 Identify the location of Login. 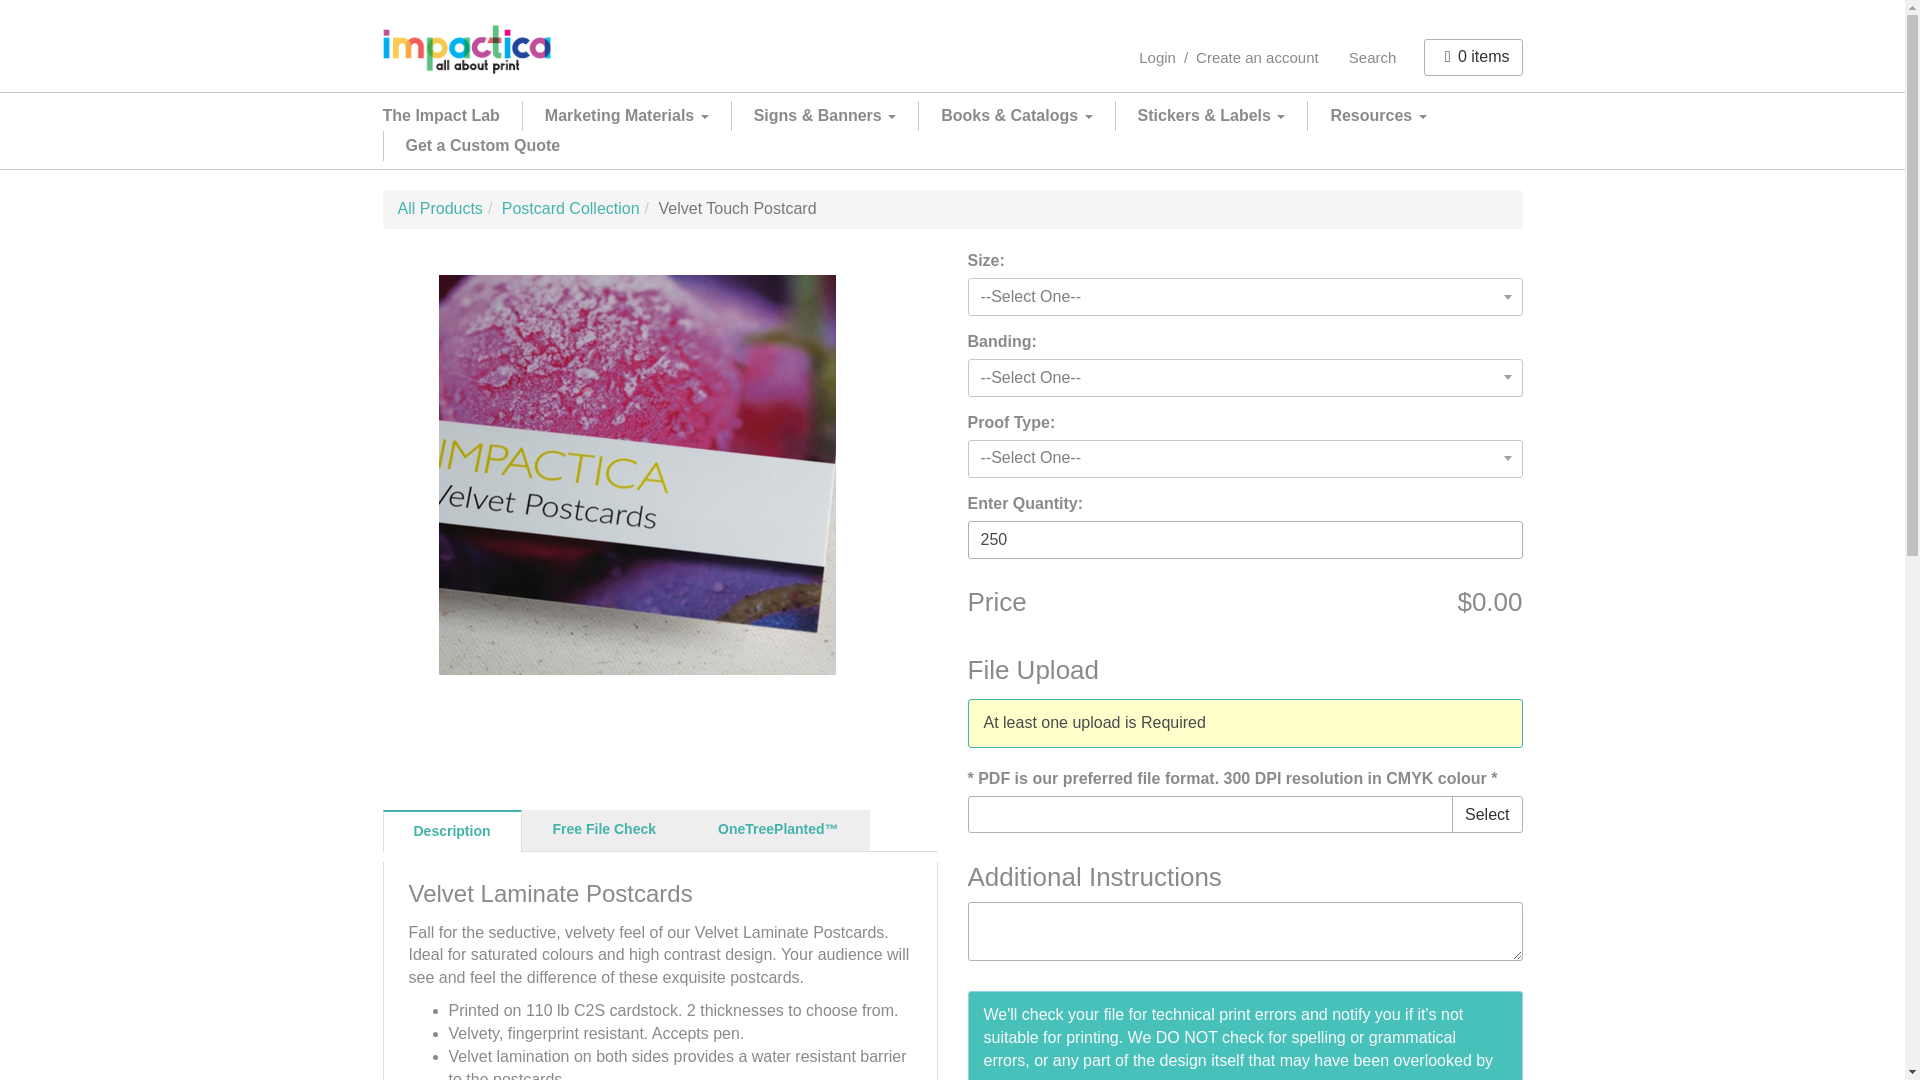
(1157, 56).